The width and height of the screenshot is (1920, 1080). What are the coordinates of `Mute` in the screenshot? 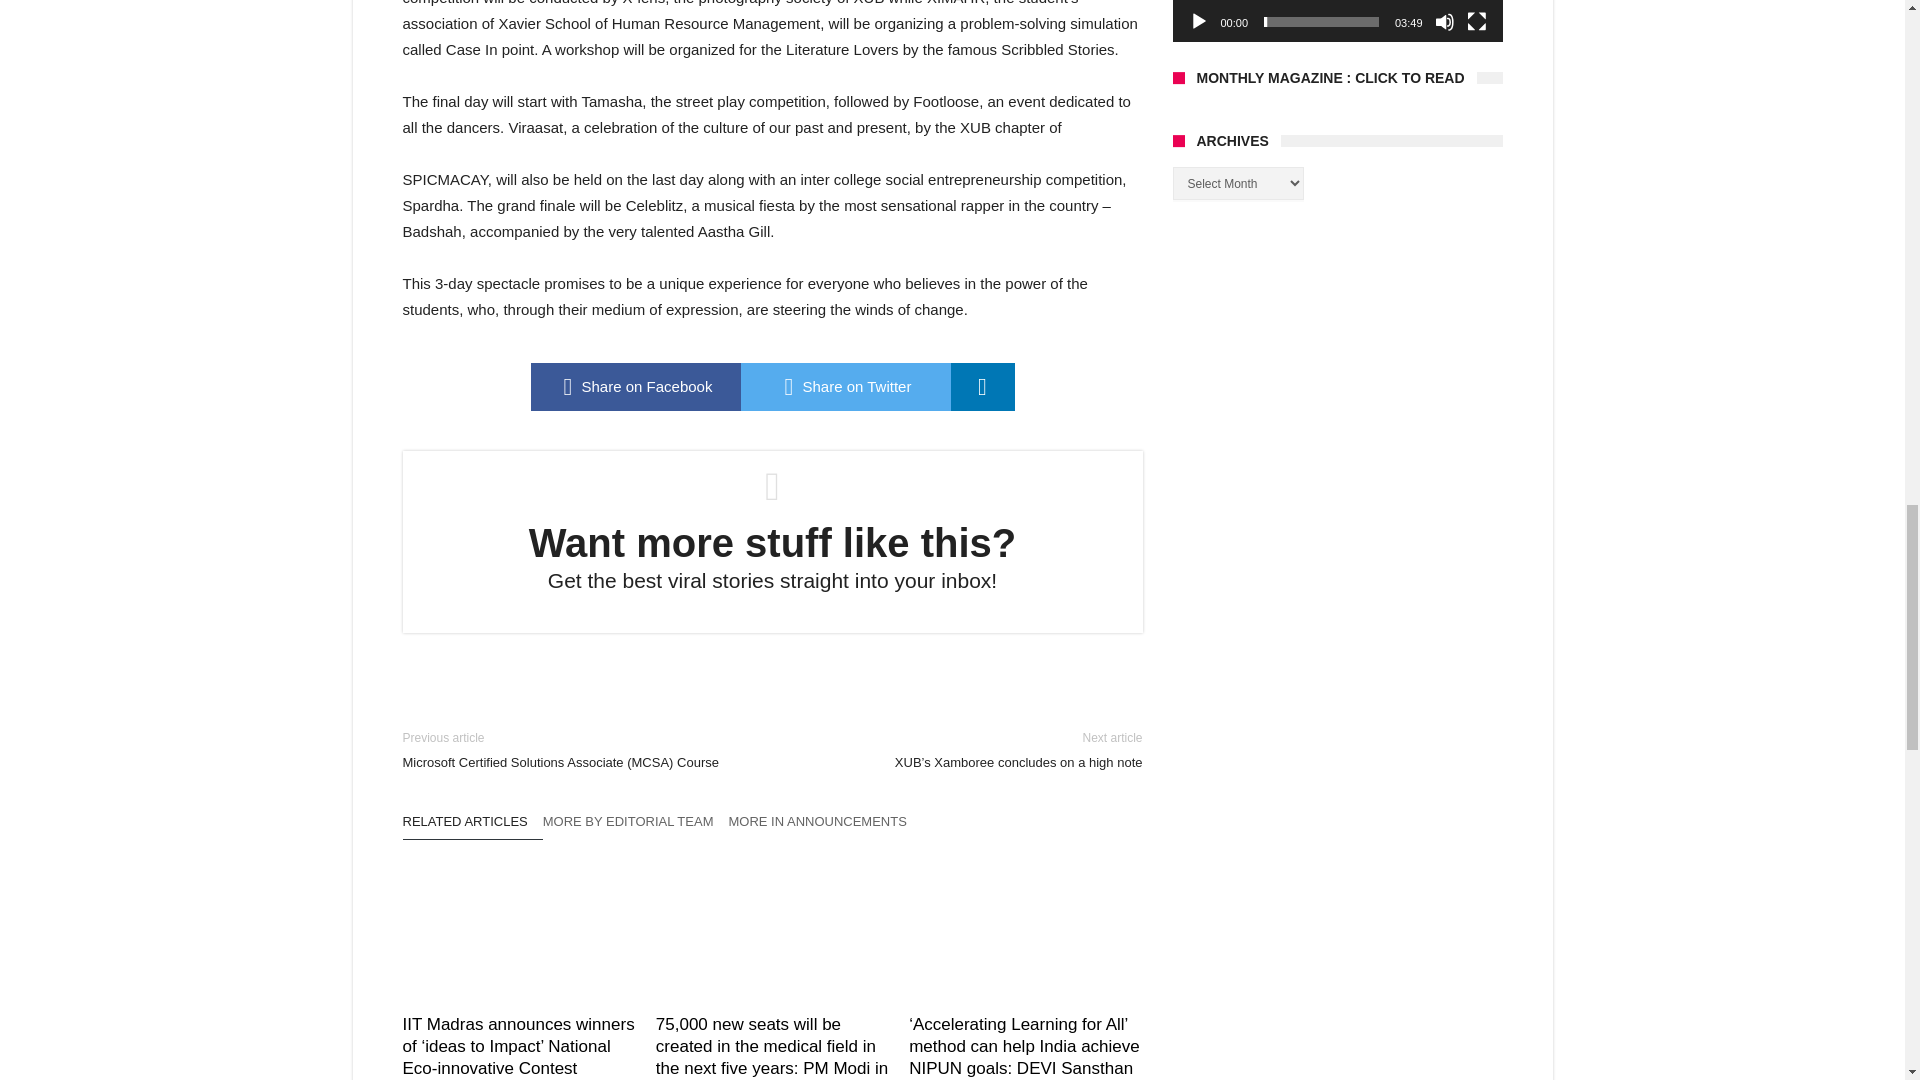 It's located at (1444, 22).